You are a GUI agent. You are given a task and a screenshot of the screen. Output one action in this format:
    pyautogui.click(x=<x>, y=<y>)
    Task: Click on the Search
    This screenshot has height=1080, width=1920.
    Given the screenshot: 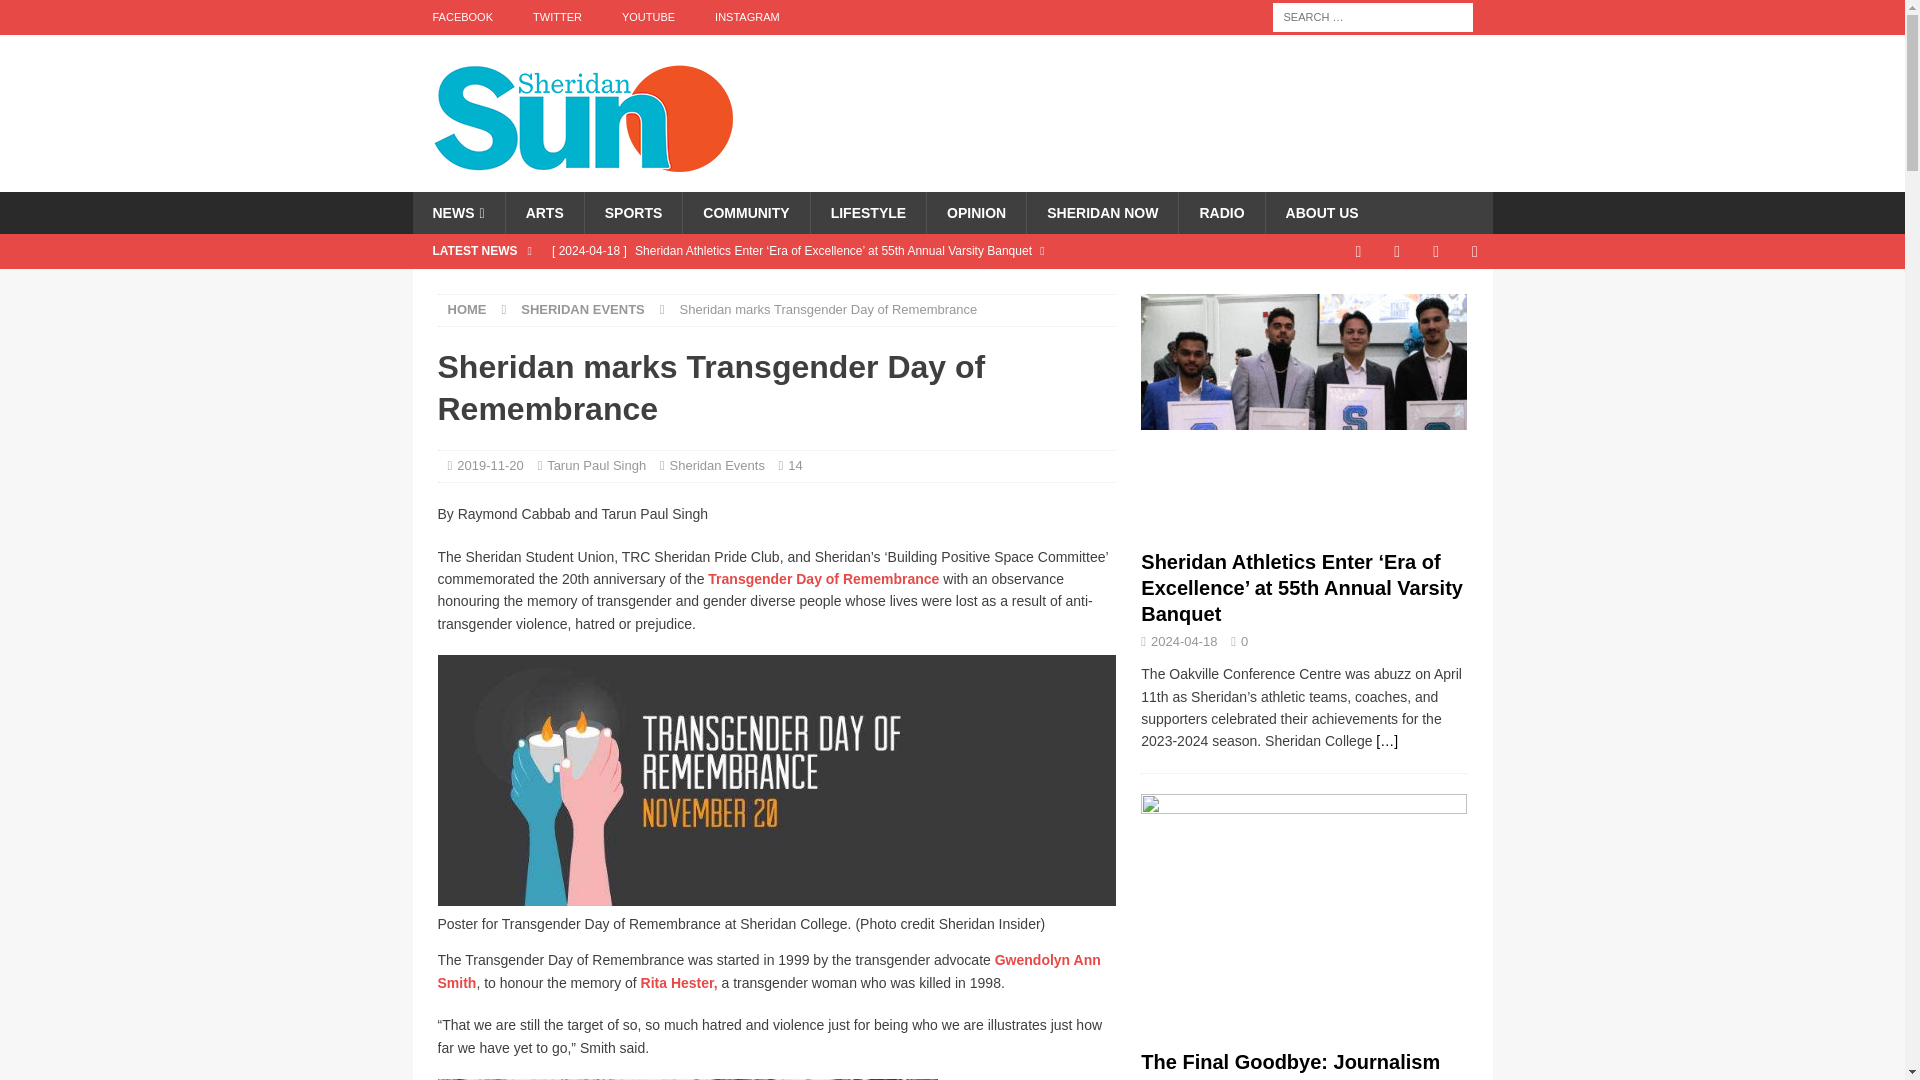 What is the action you would take?
    pyautogui.click(x=74, y=16)
    